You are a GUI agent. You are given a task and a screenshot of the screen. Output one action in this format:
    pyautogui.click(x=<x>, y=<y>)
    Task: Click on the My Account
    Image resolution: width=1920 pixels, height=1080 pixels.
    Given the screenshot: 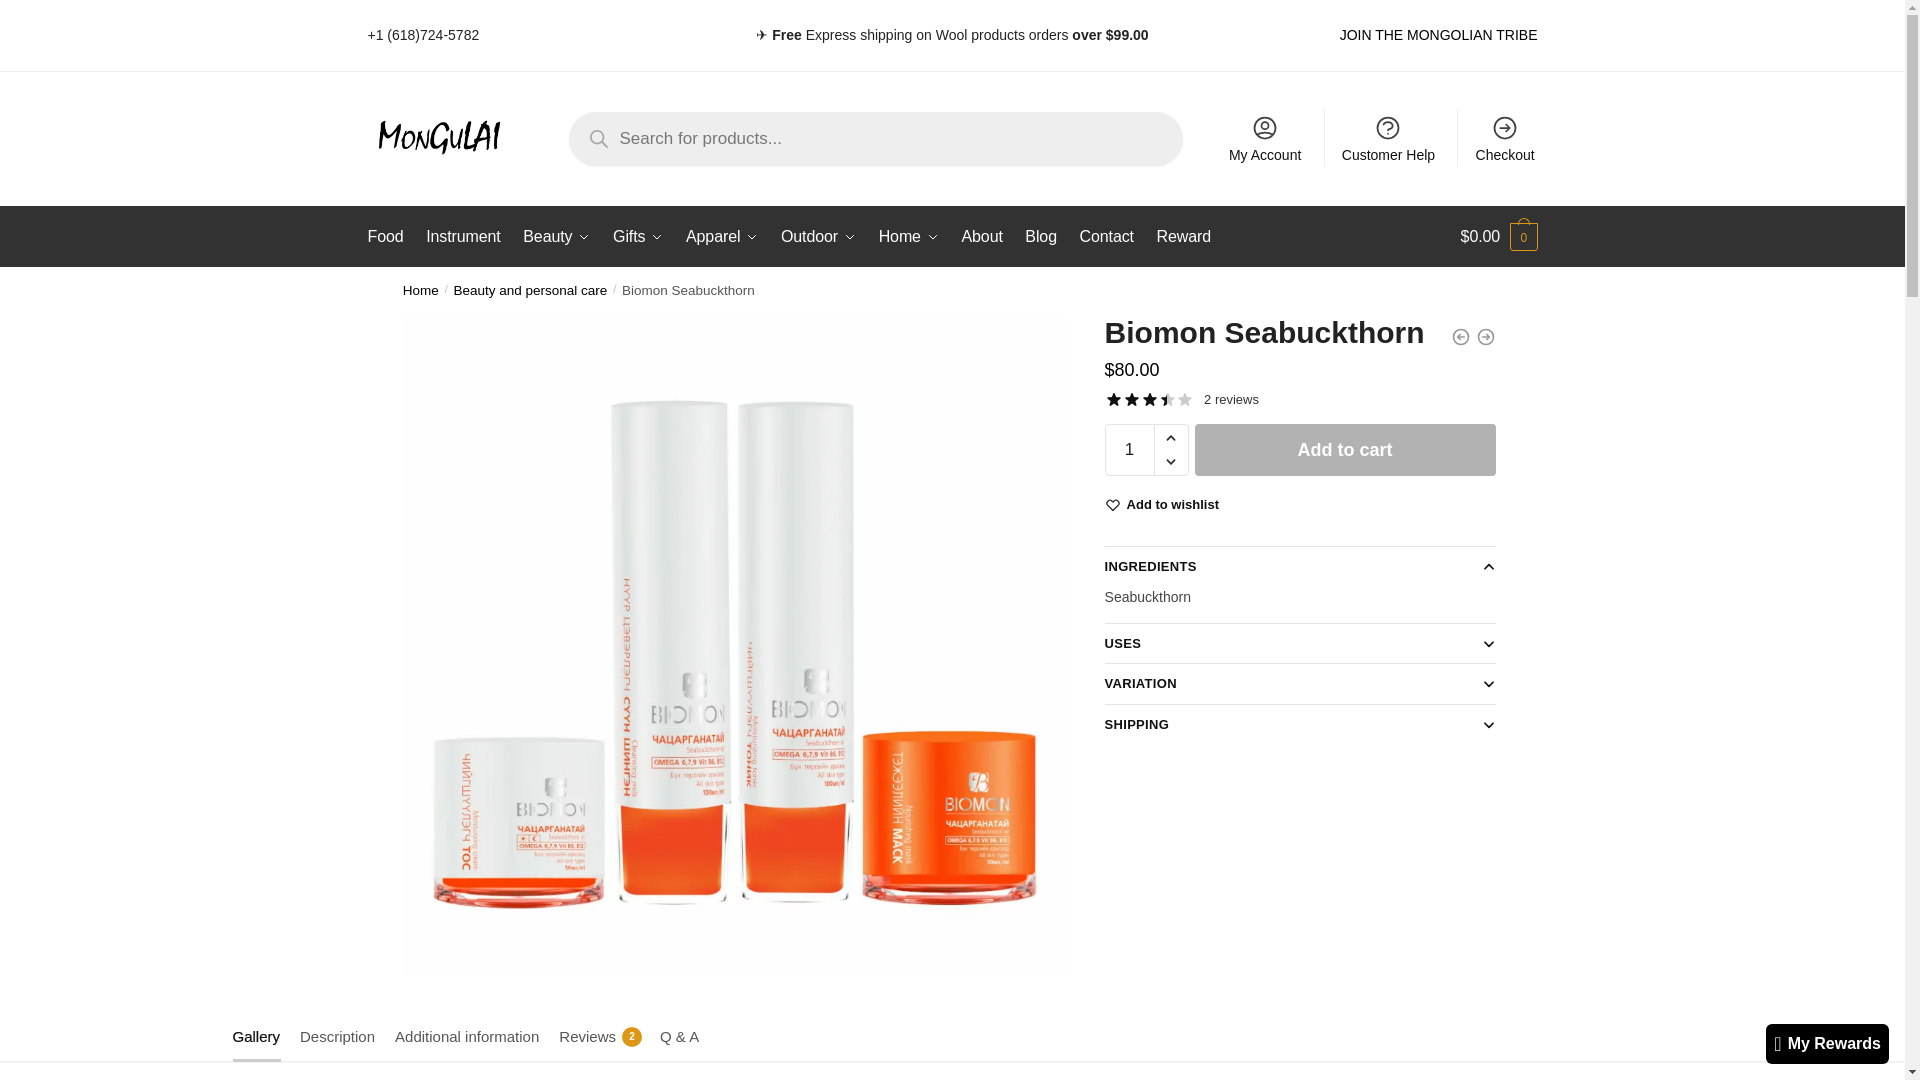 What is the action you would take?
    pyautogui.click(x=1265, y=138)
    